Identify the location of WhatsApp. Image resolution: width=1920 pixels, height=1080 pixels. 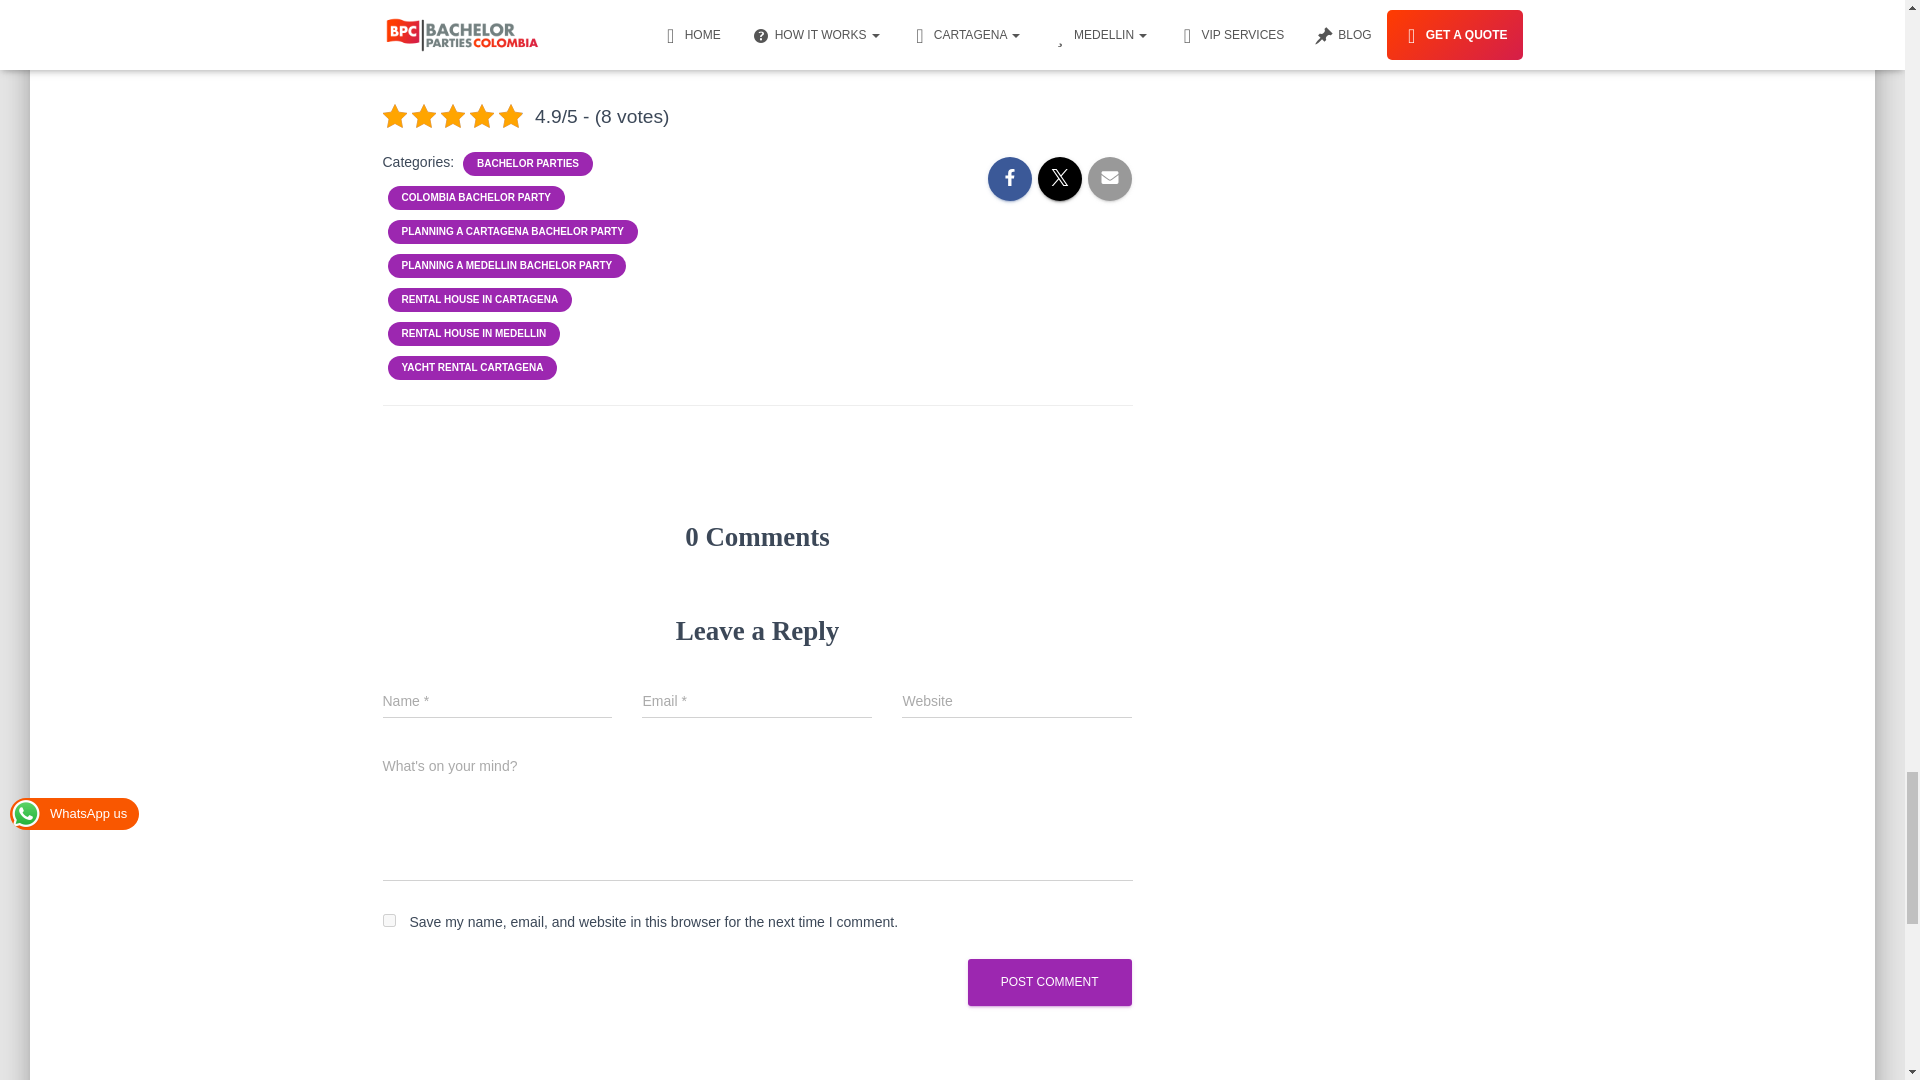
(778, 18).